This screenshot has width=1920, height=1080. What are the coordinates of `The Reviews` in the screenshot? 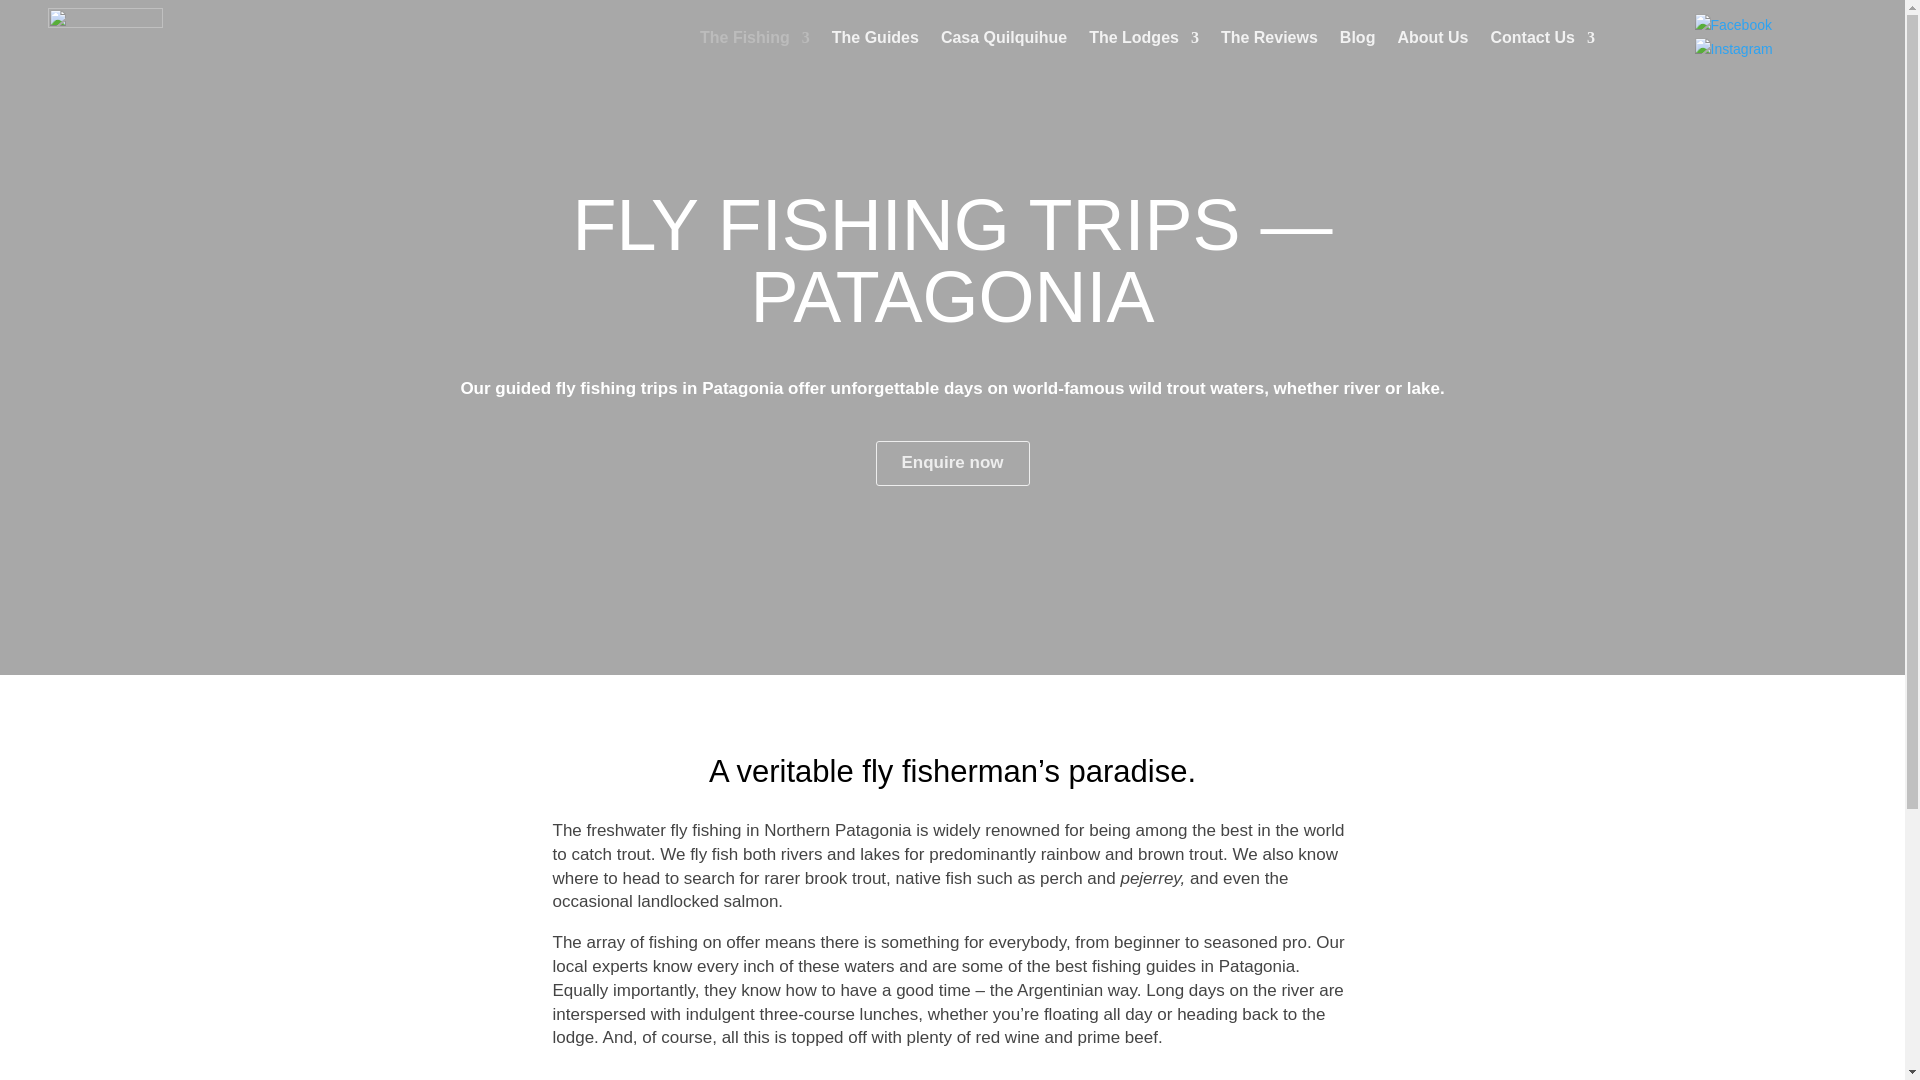 It's located at (1269, 38).